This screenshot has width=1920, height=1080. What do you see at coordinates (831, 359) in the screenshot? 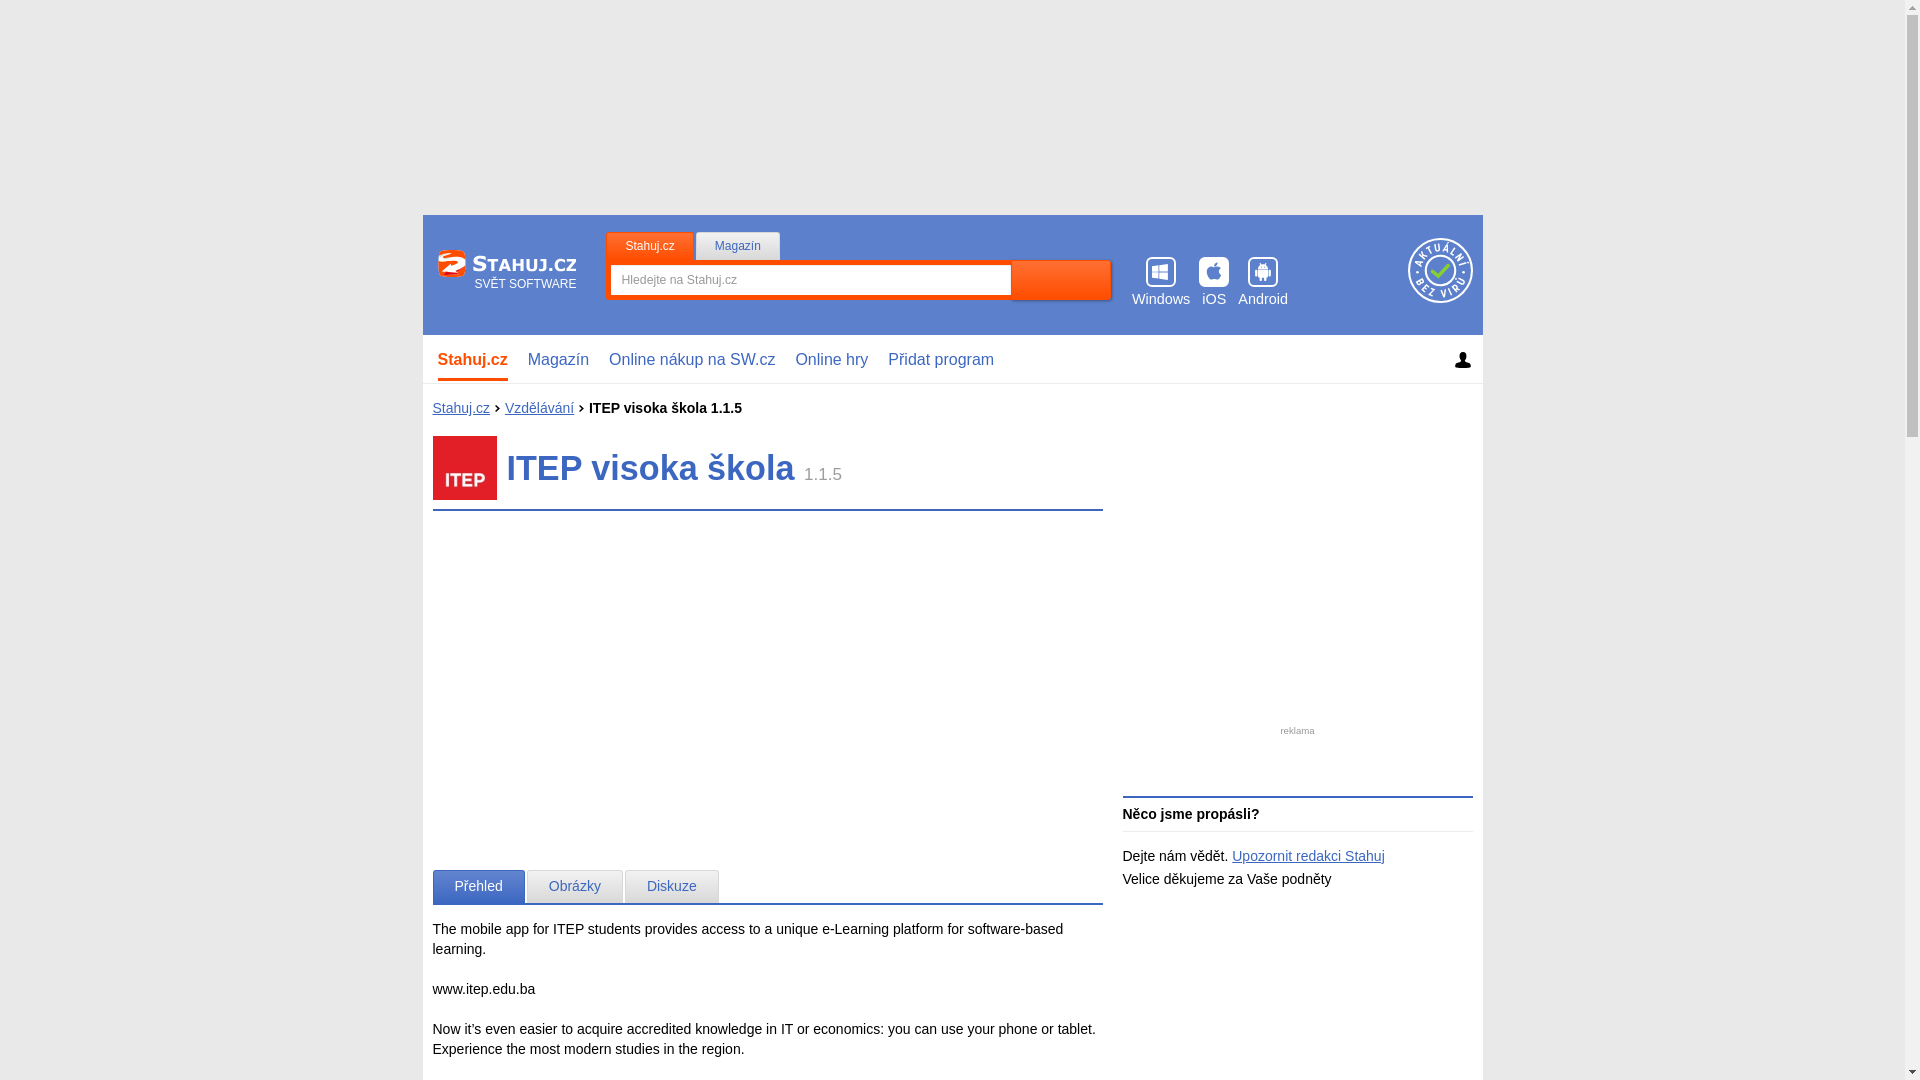
I see `Online hry` at bounding box center [831, 359].